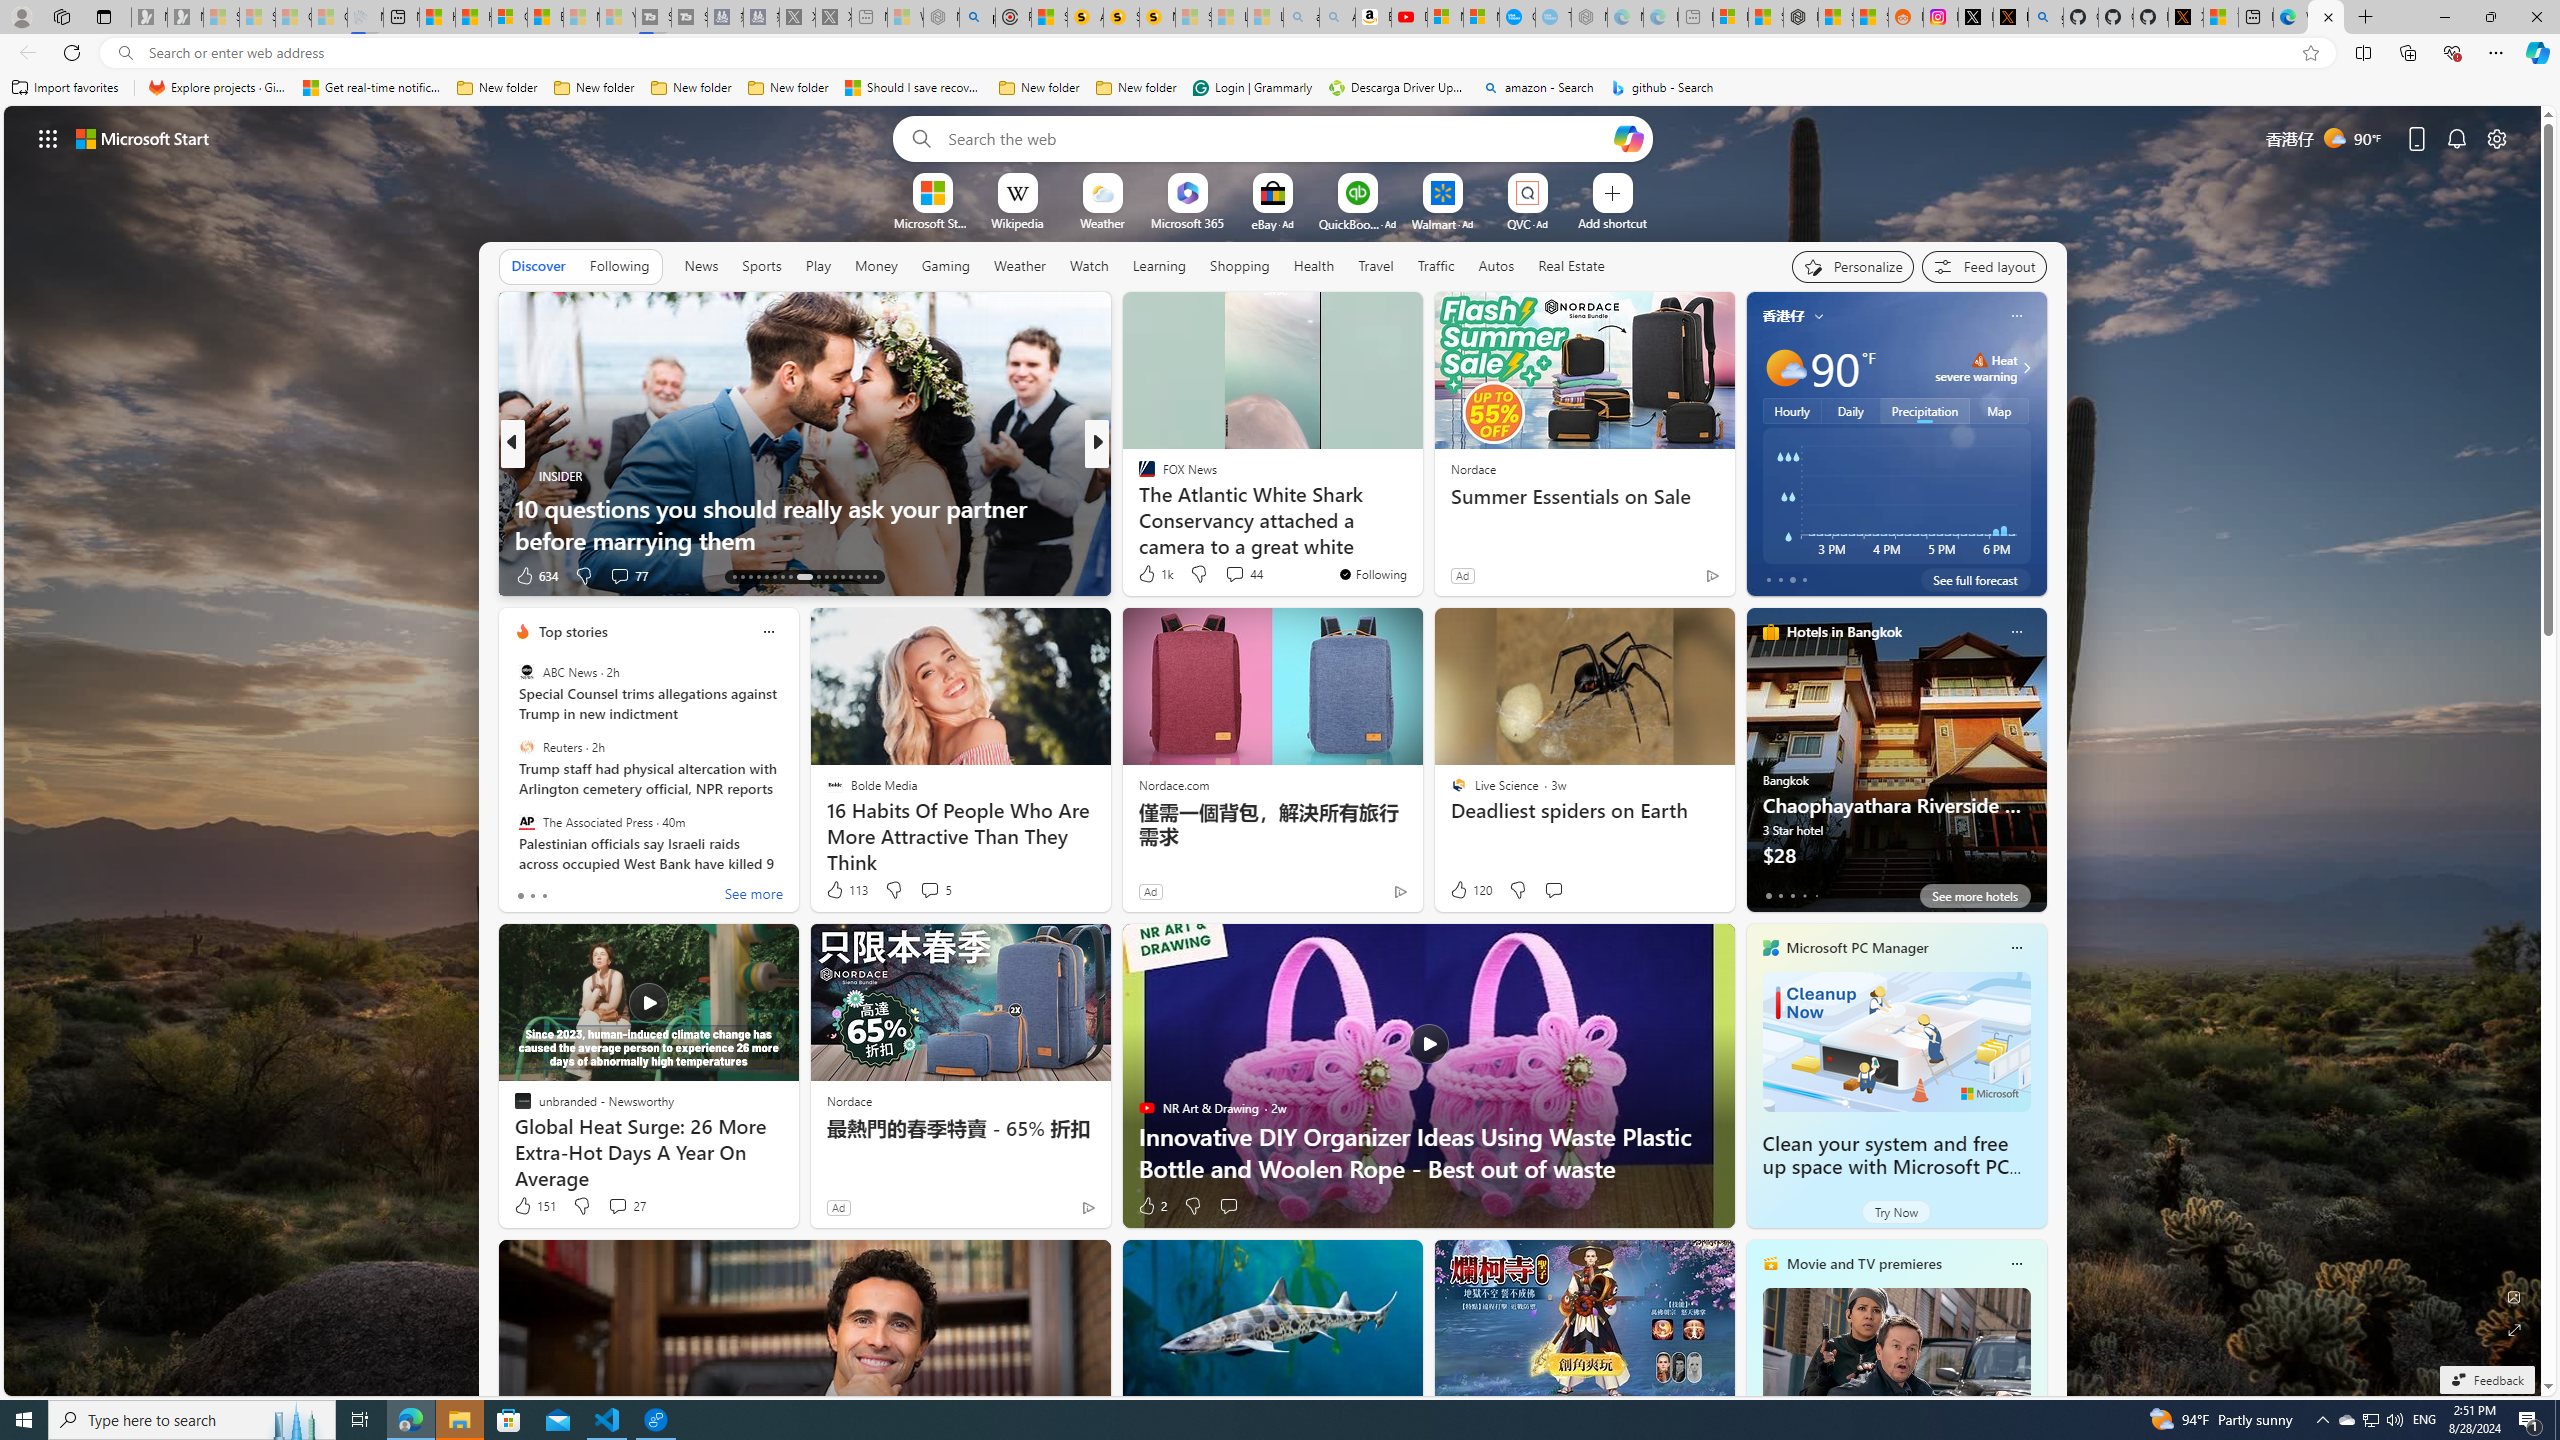 Image resolution: width=2560 pixels, height=1440 pixels. Describe the element at coordinates (626, 1206) in the screenshot. I see `View comments 27 Comment` at that location.